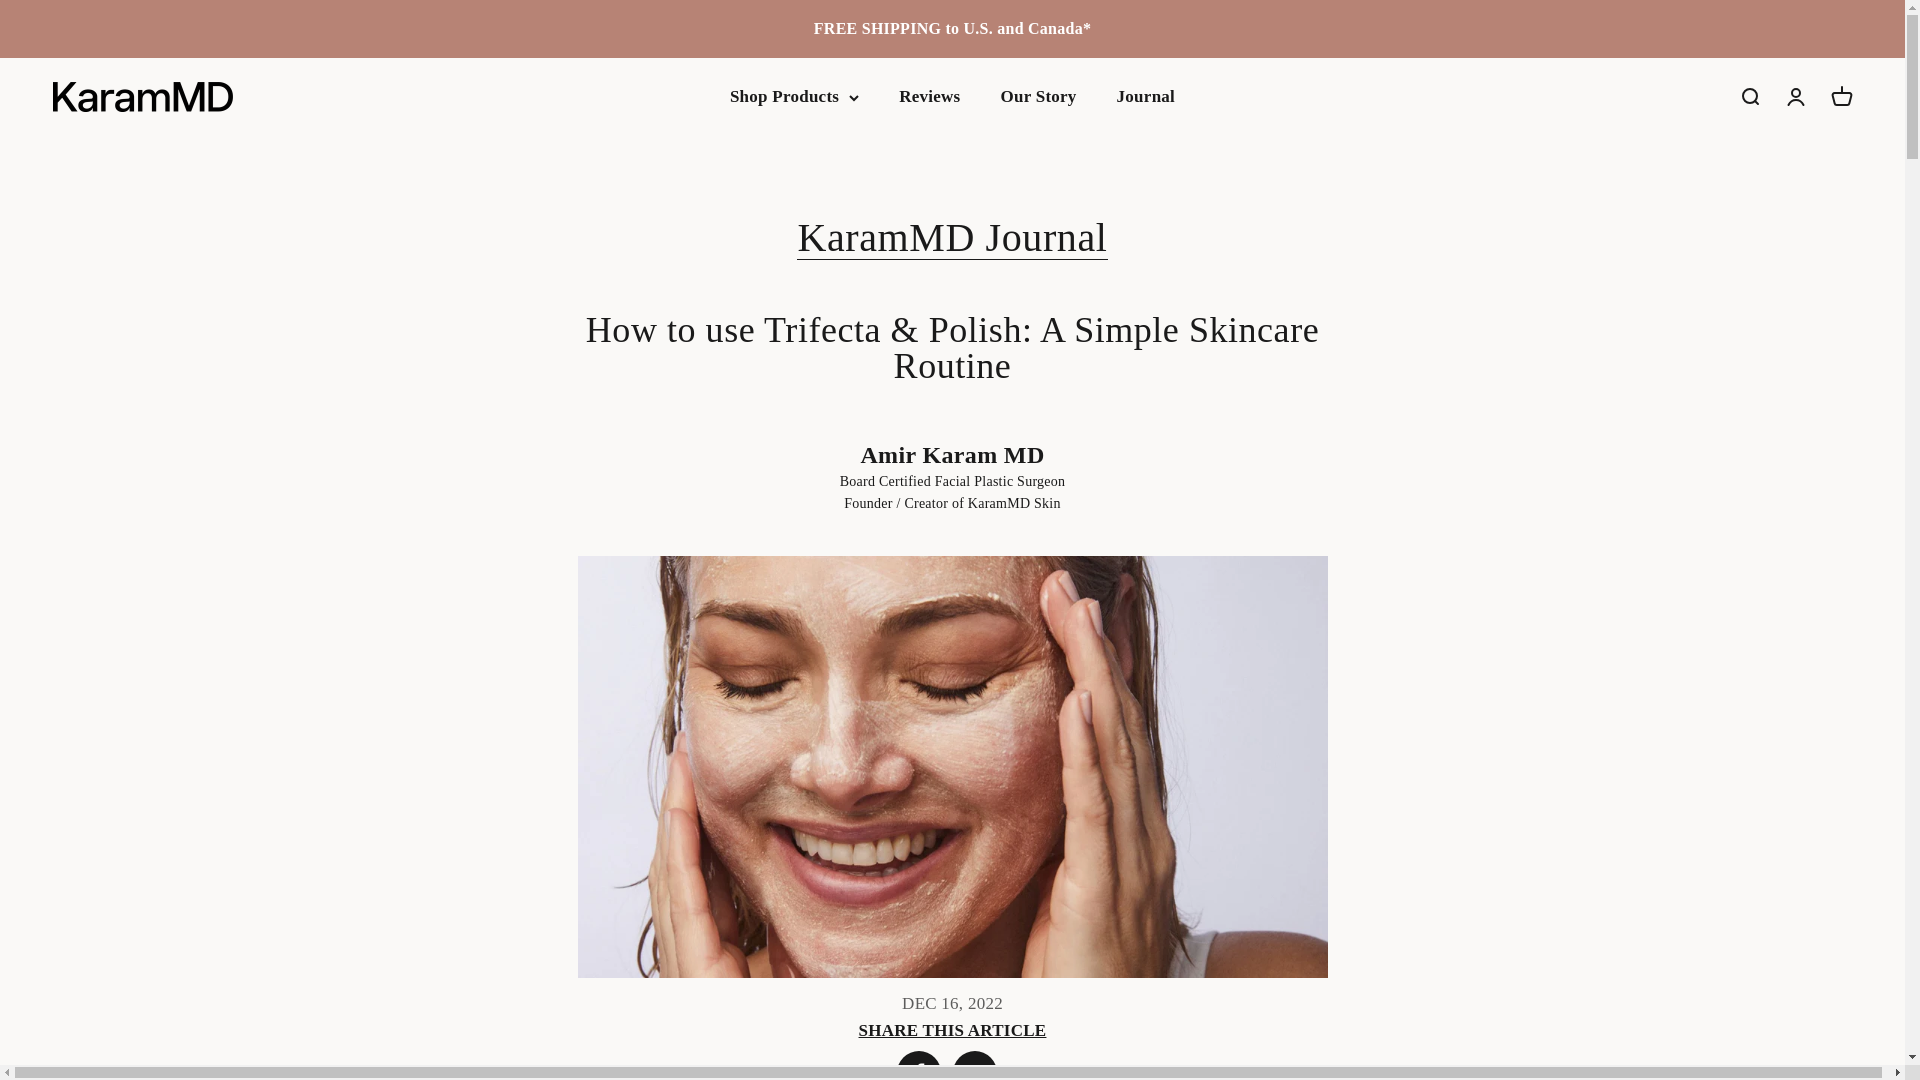  I want to click on Journal, so click(1146, 96).